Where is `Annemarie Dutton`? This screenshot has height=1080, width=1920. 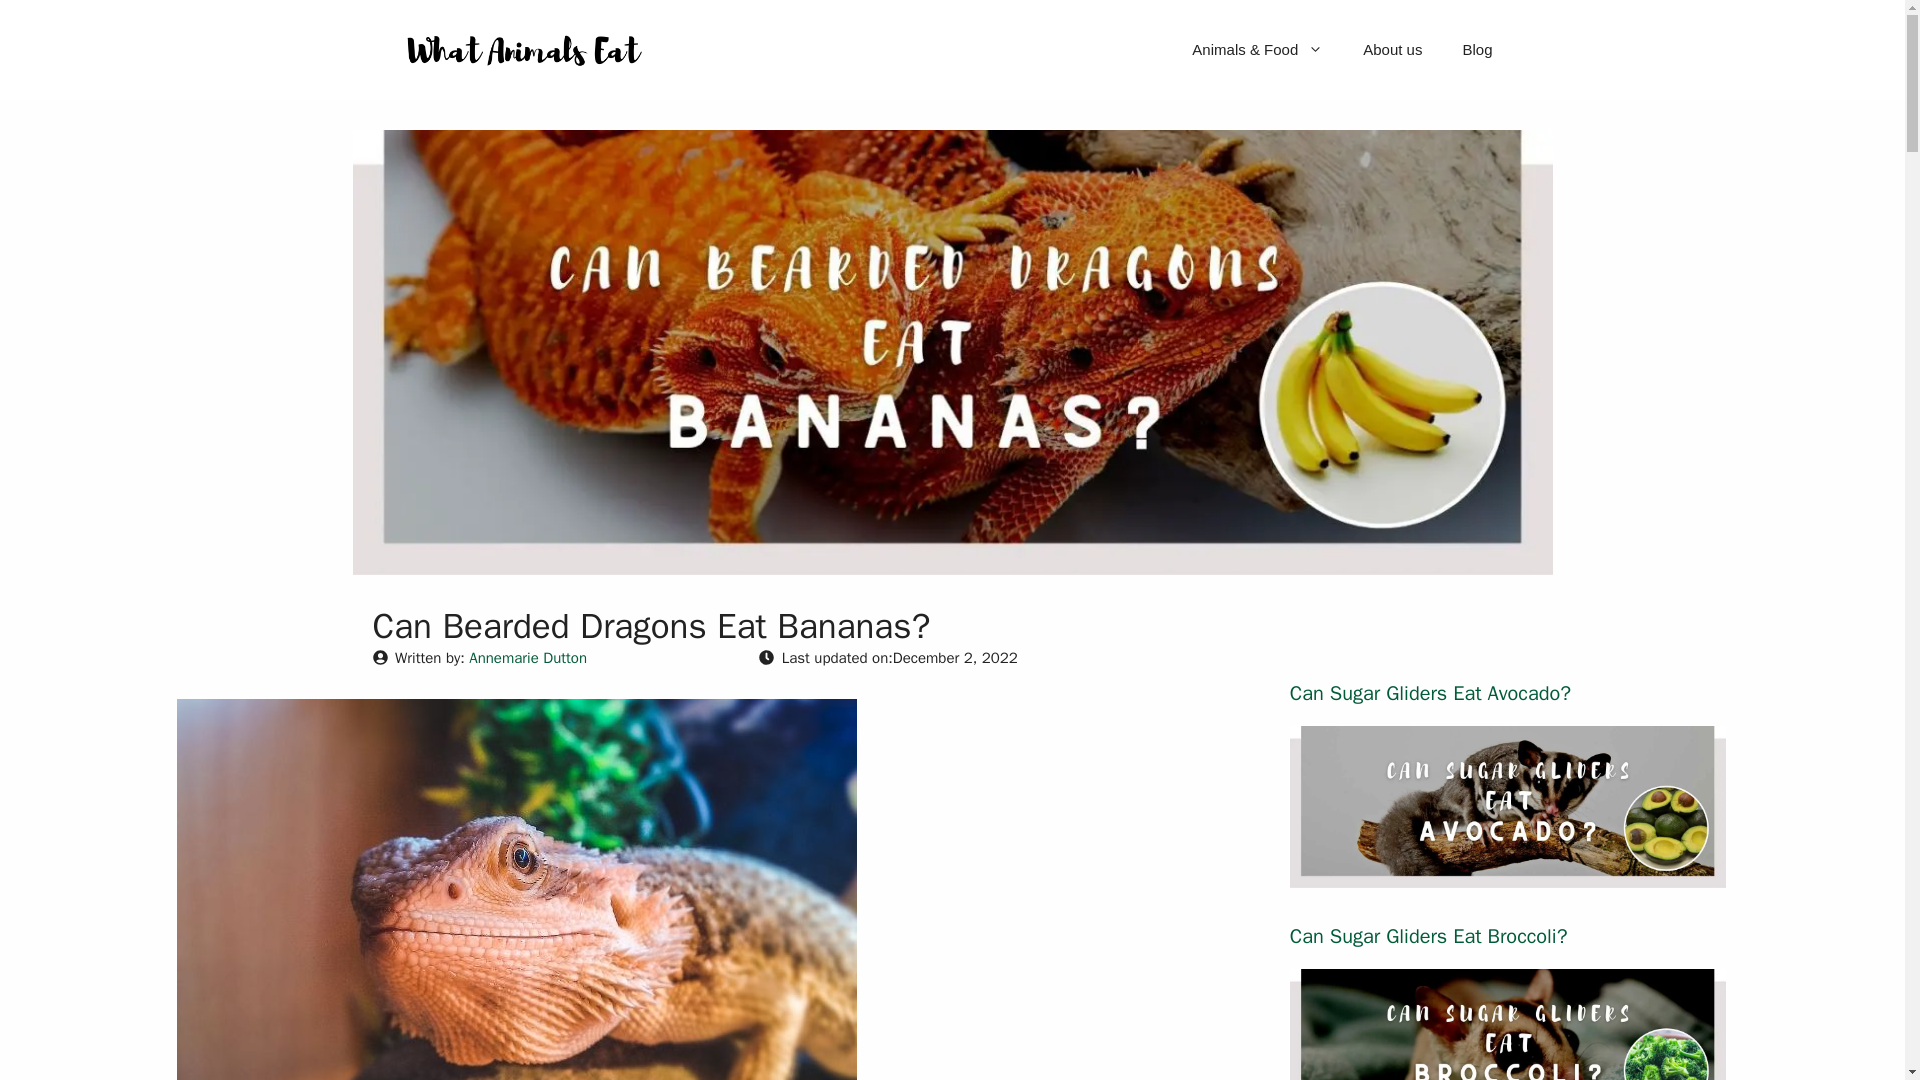 Annemarie Dutton is located at coordinates (528, 658).